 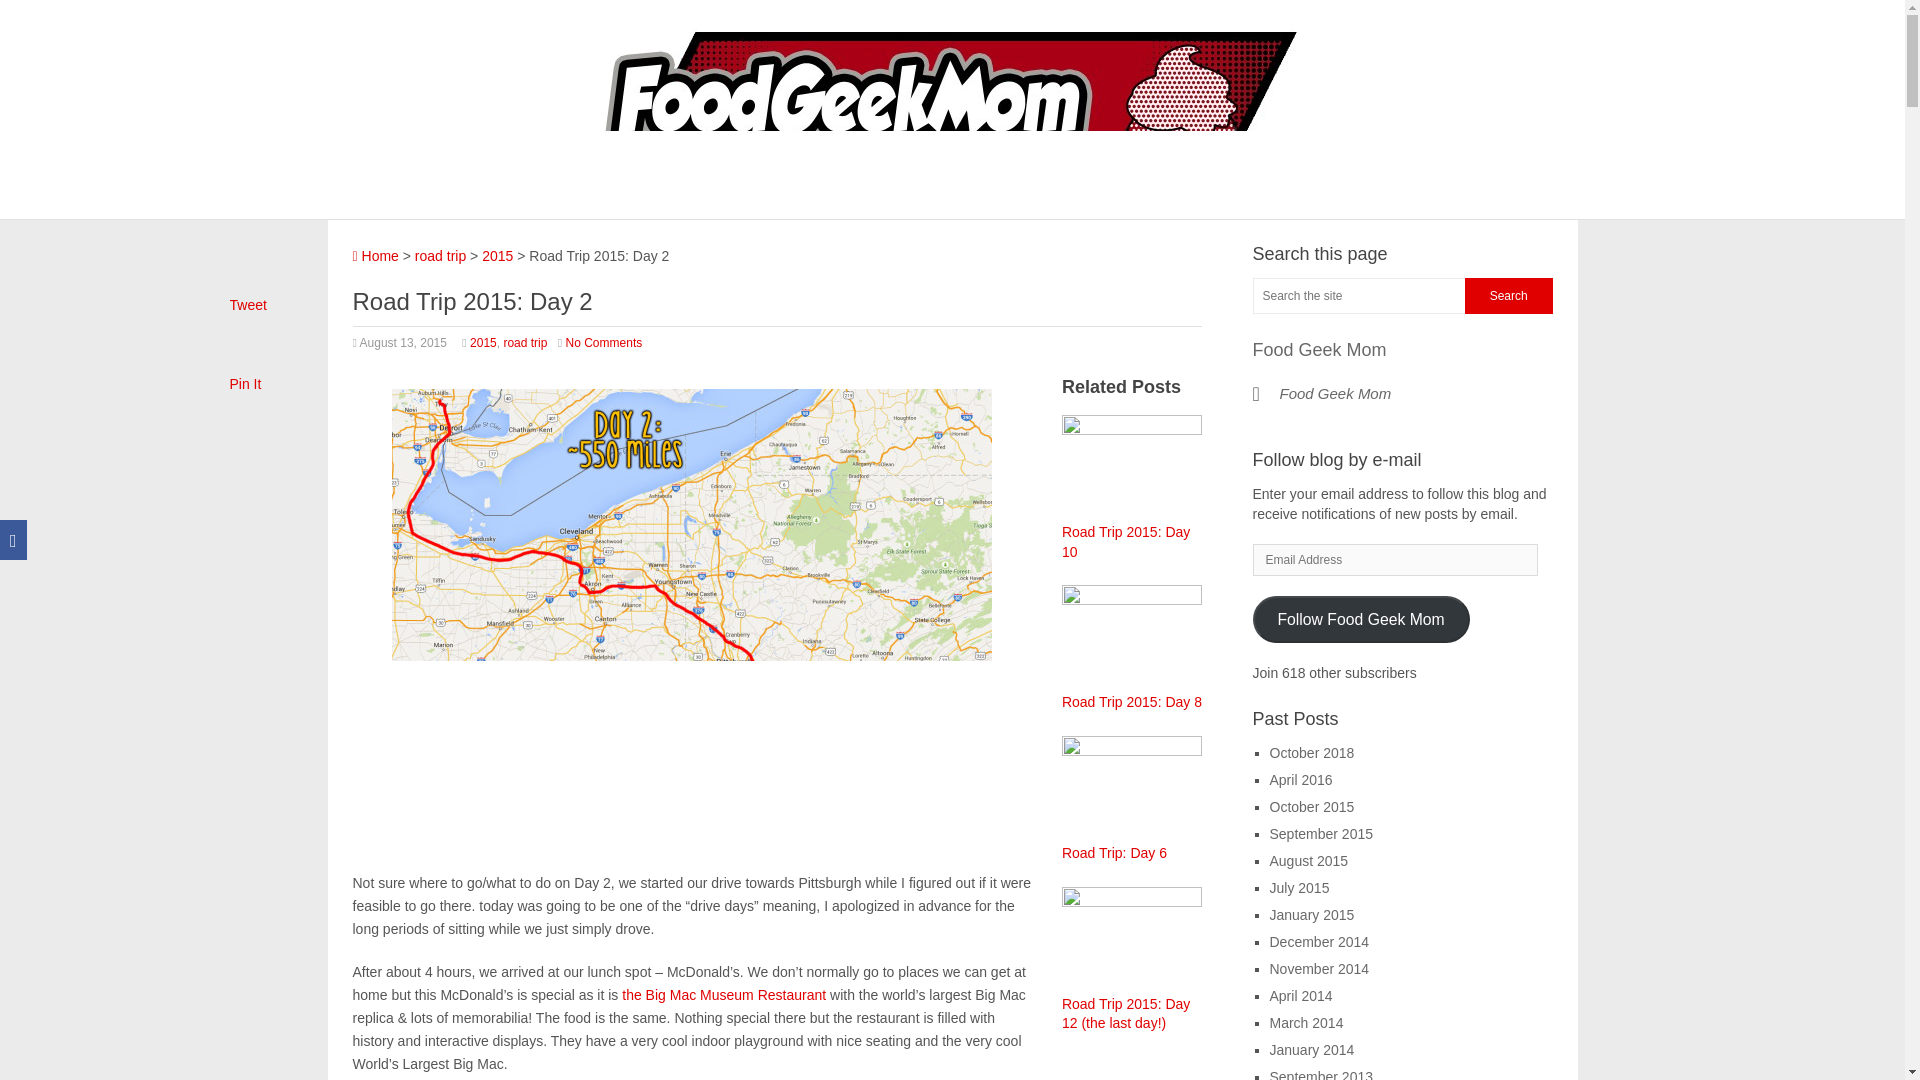 What do you see at coordinates (525, 342) in the screenshot?
I see `road trip` at bounding box center [525, 342].